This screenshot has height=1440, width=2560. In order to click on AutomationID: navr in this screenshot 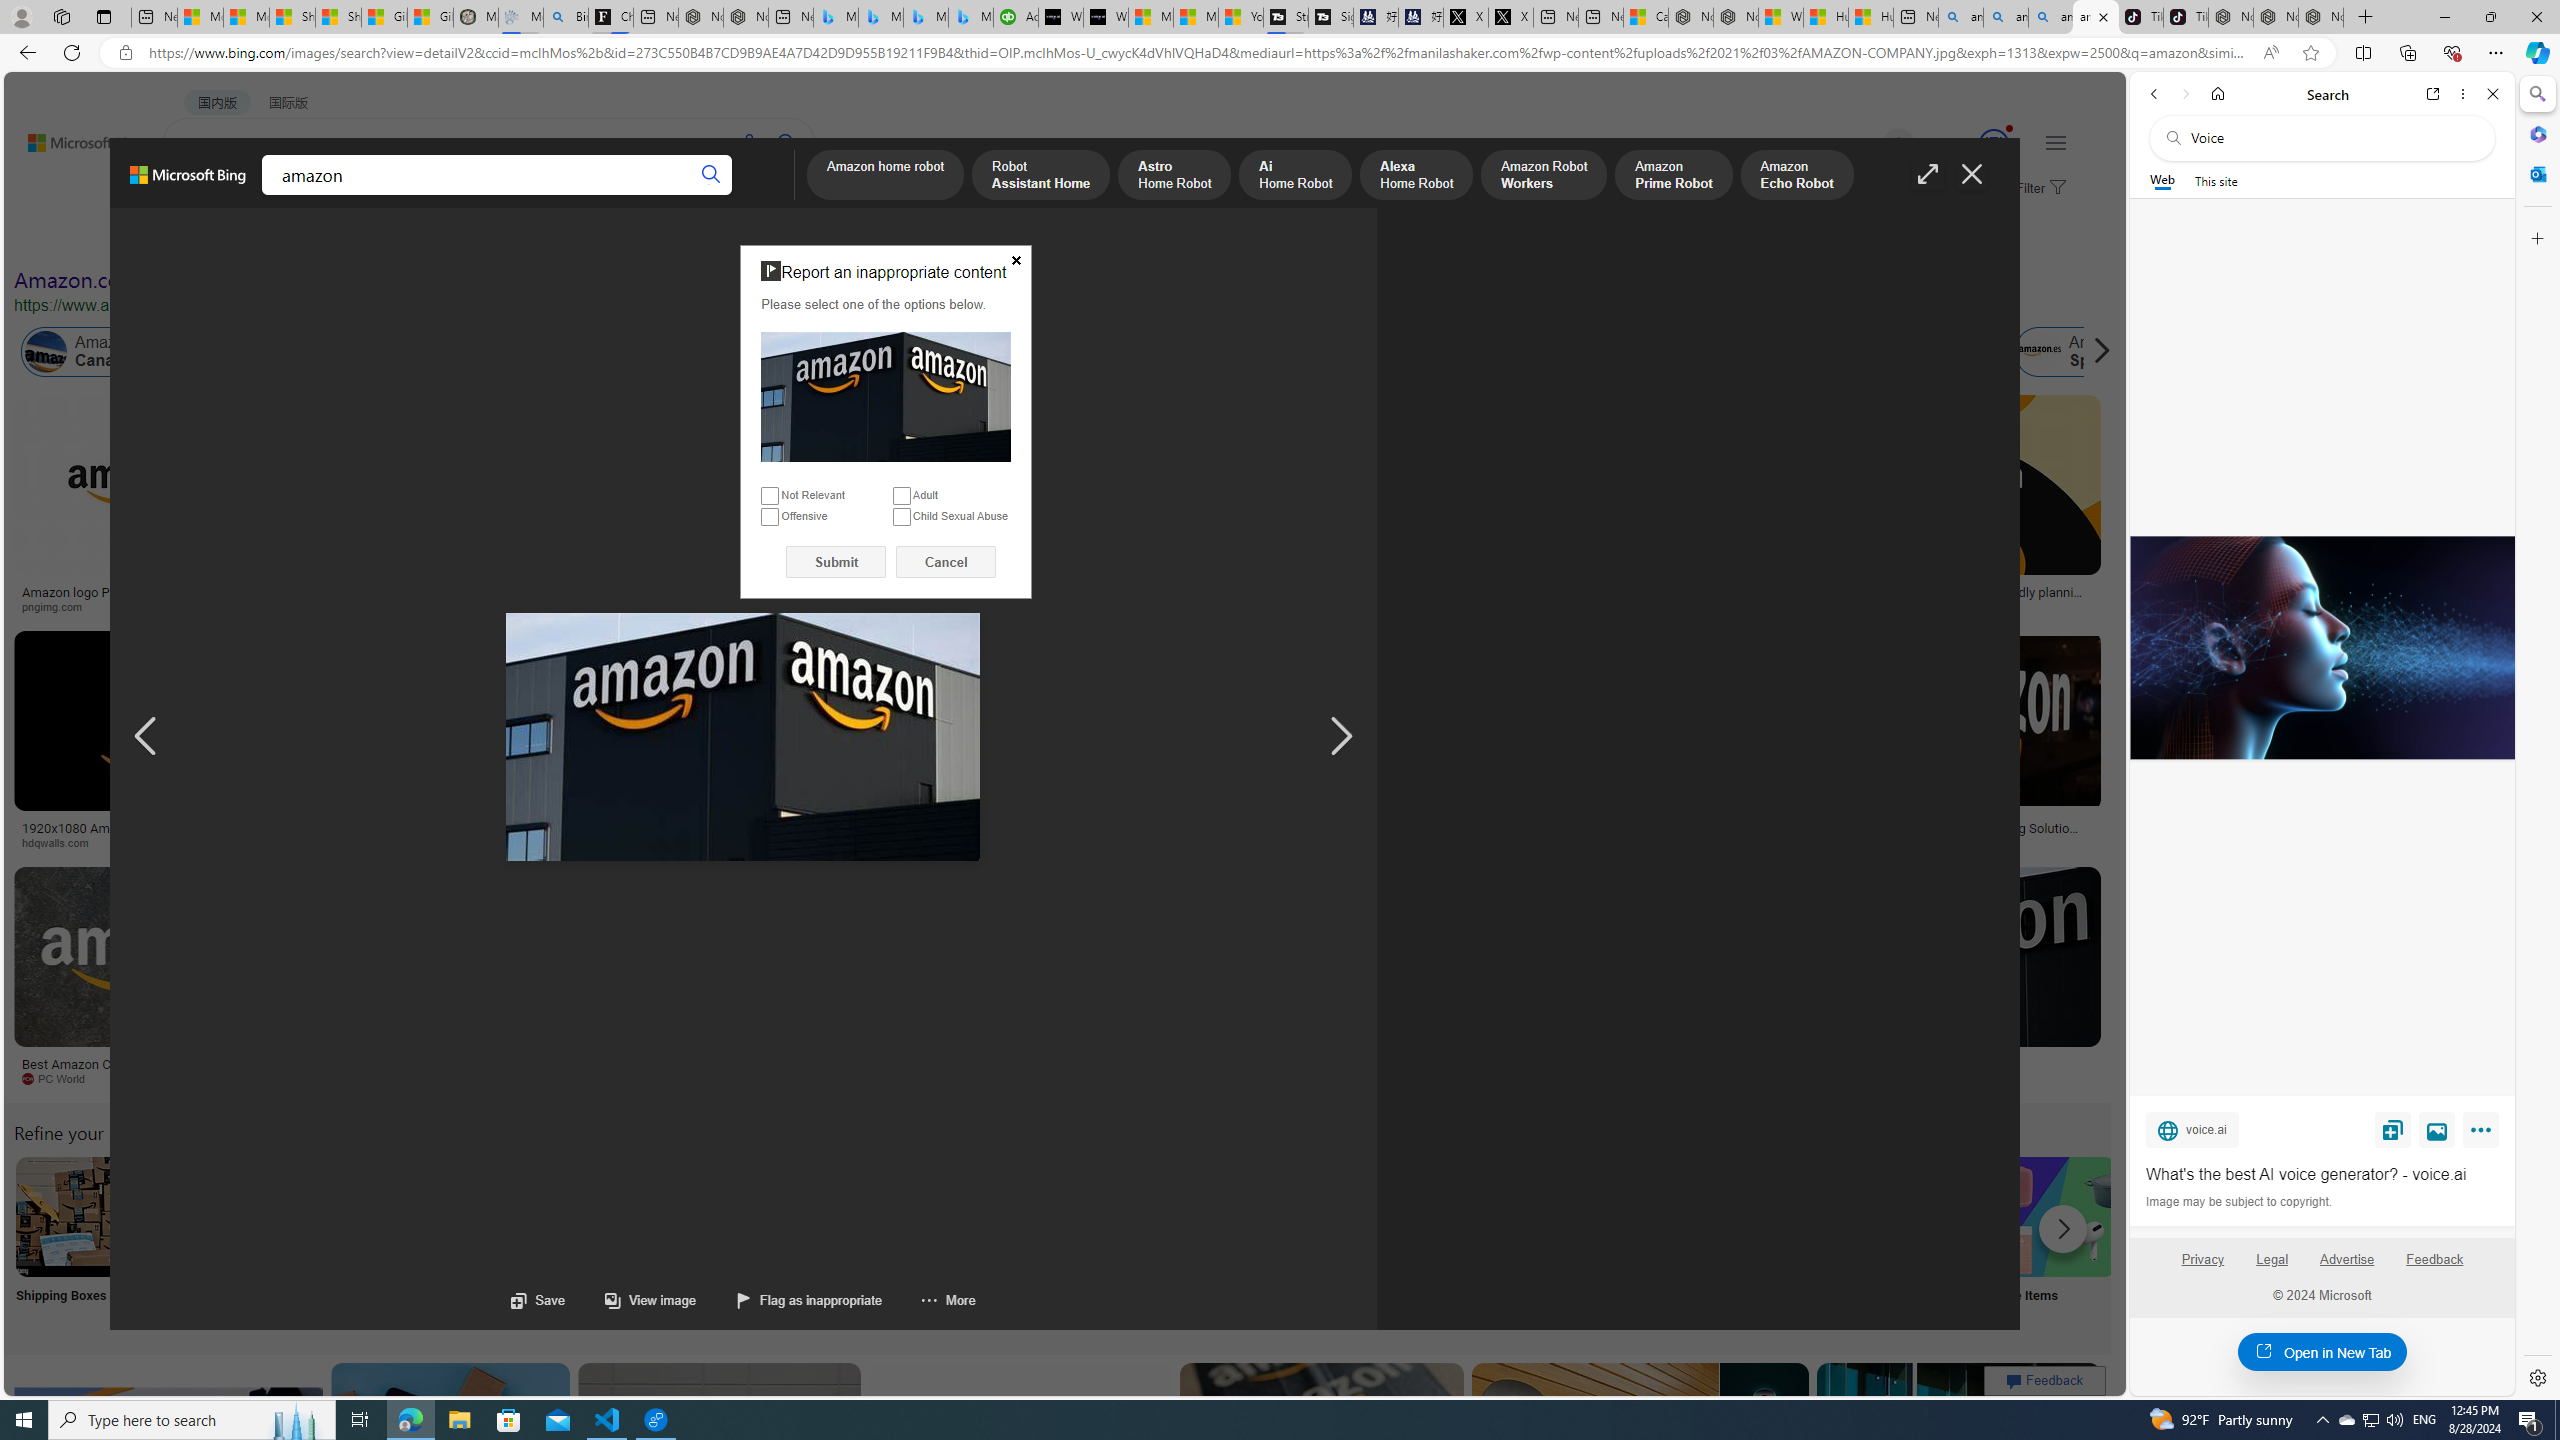, I will do `click(1341, 737)`.